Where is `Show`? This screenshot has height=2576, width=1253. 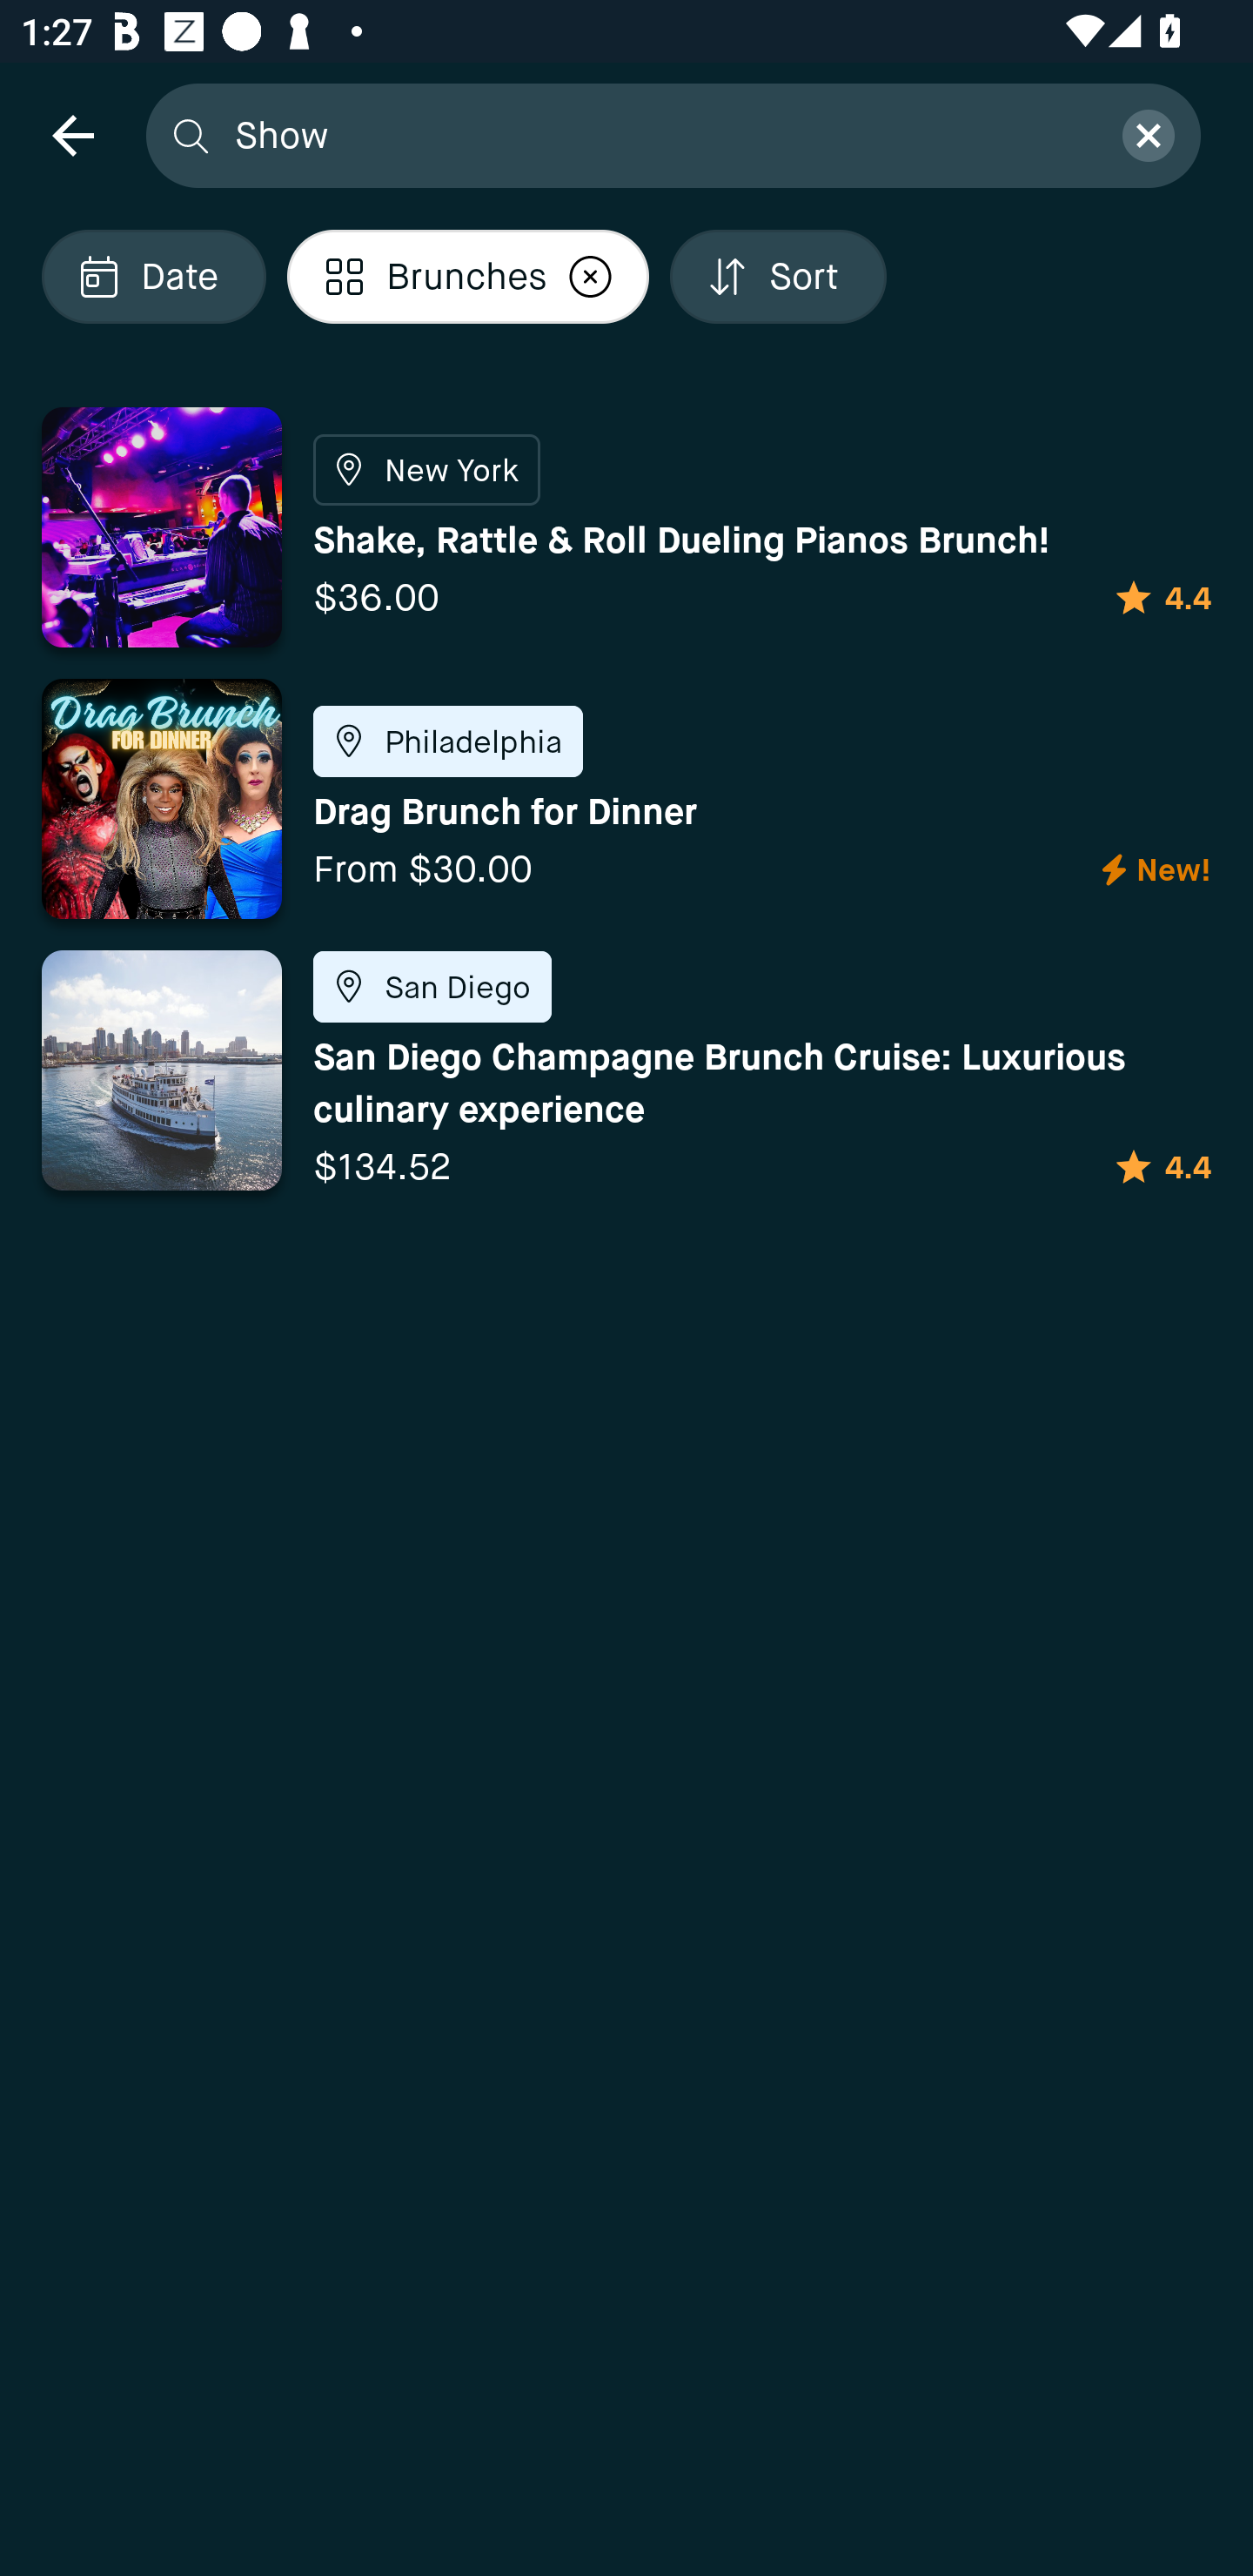
Show is located at coordinates (660, 134).